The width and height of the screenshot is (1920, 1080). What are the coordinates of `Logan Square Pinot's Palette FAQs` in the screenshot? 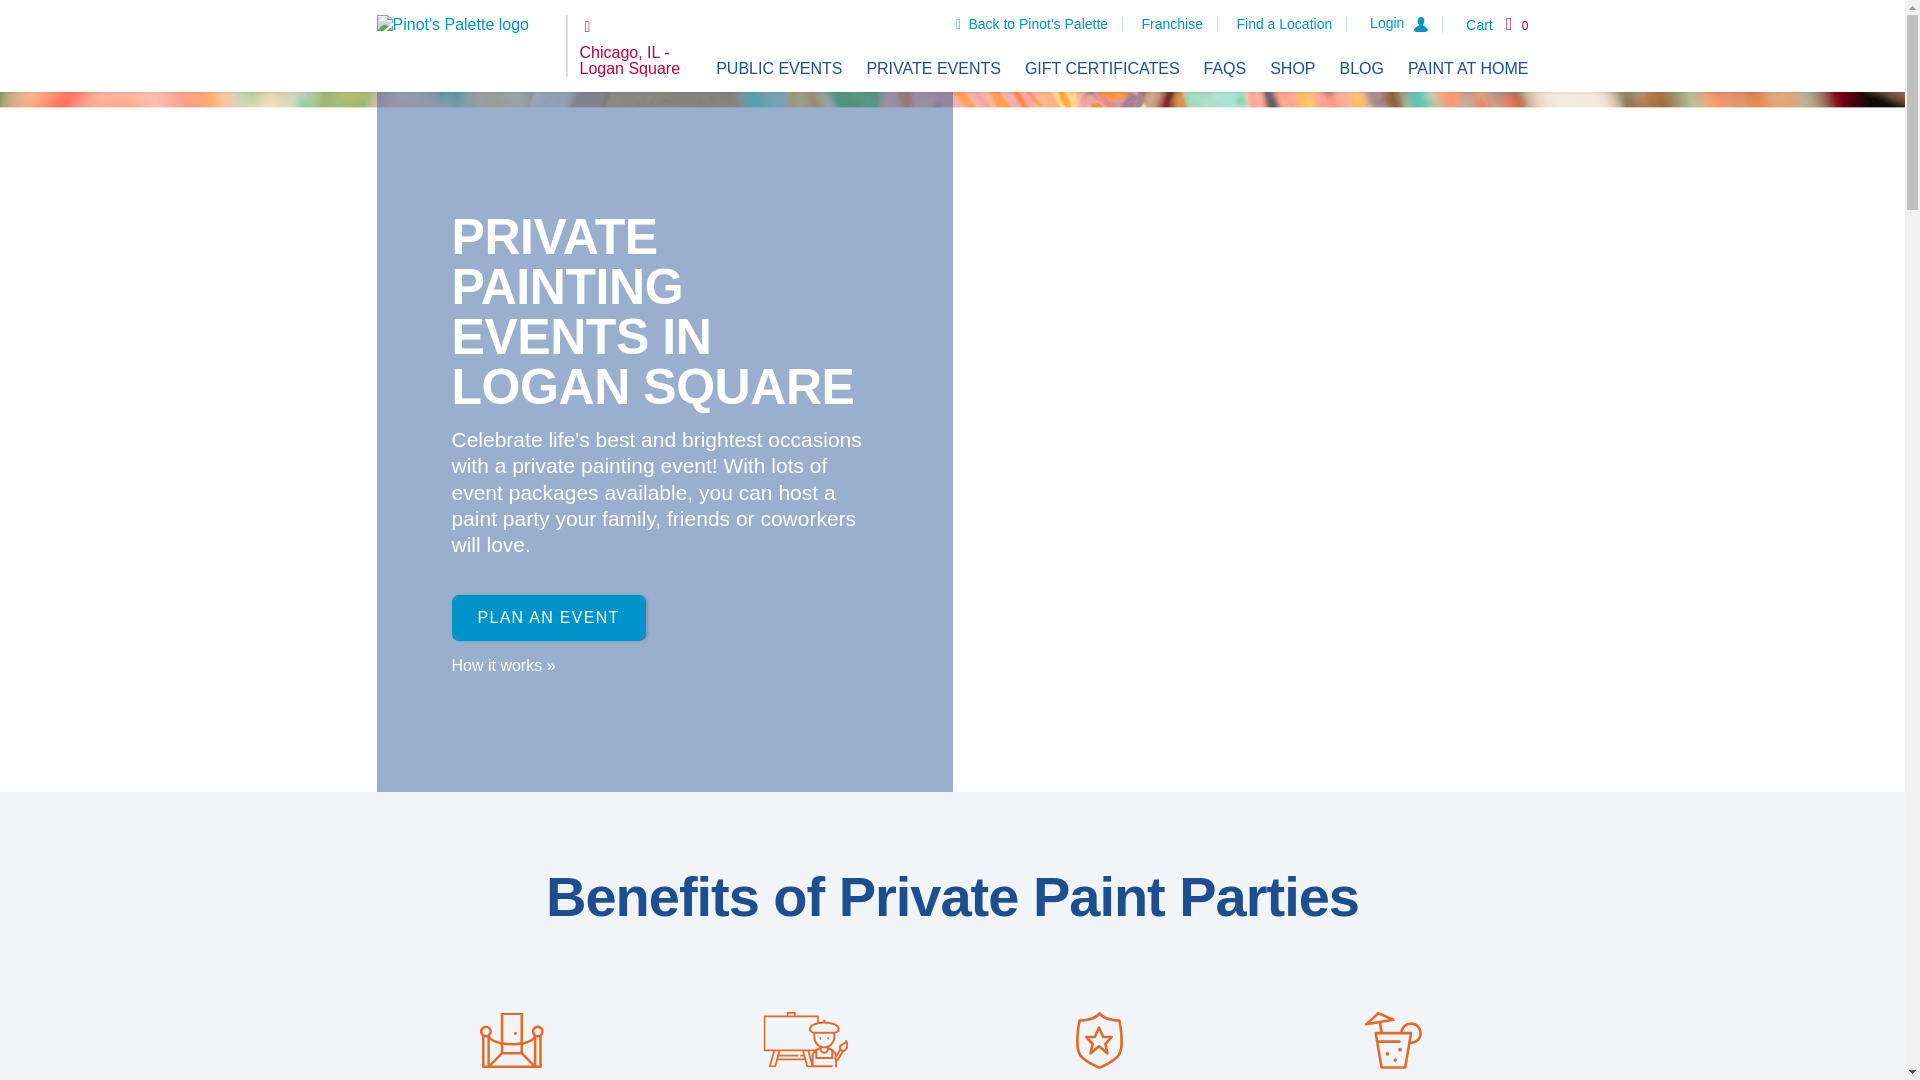 It's located at (1224, 68).